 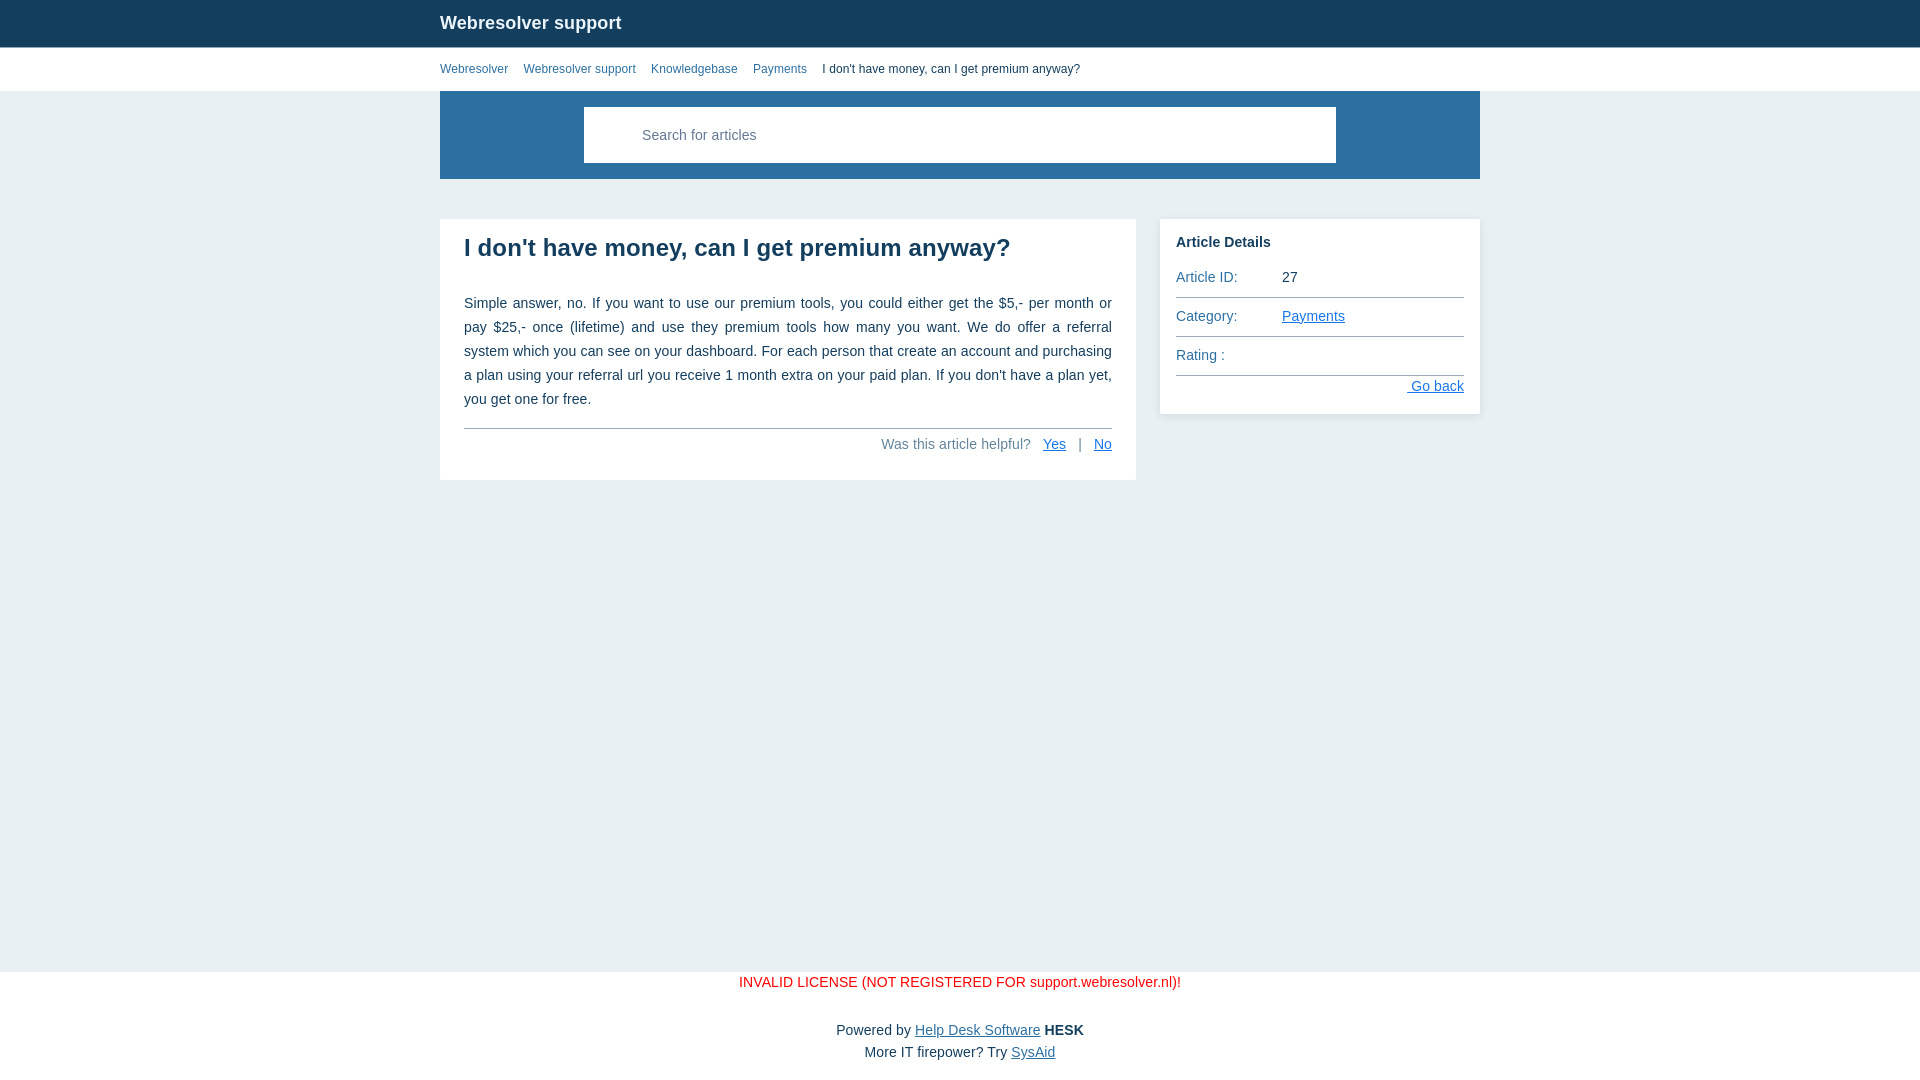 I want to click on Payments, so click(x=779, y=68).